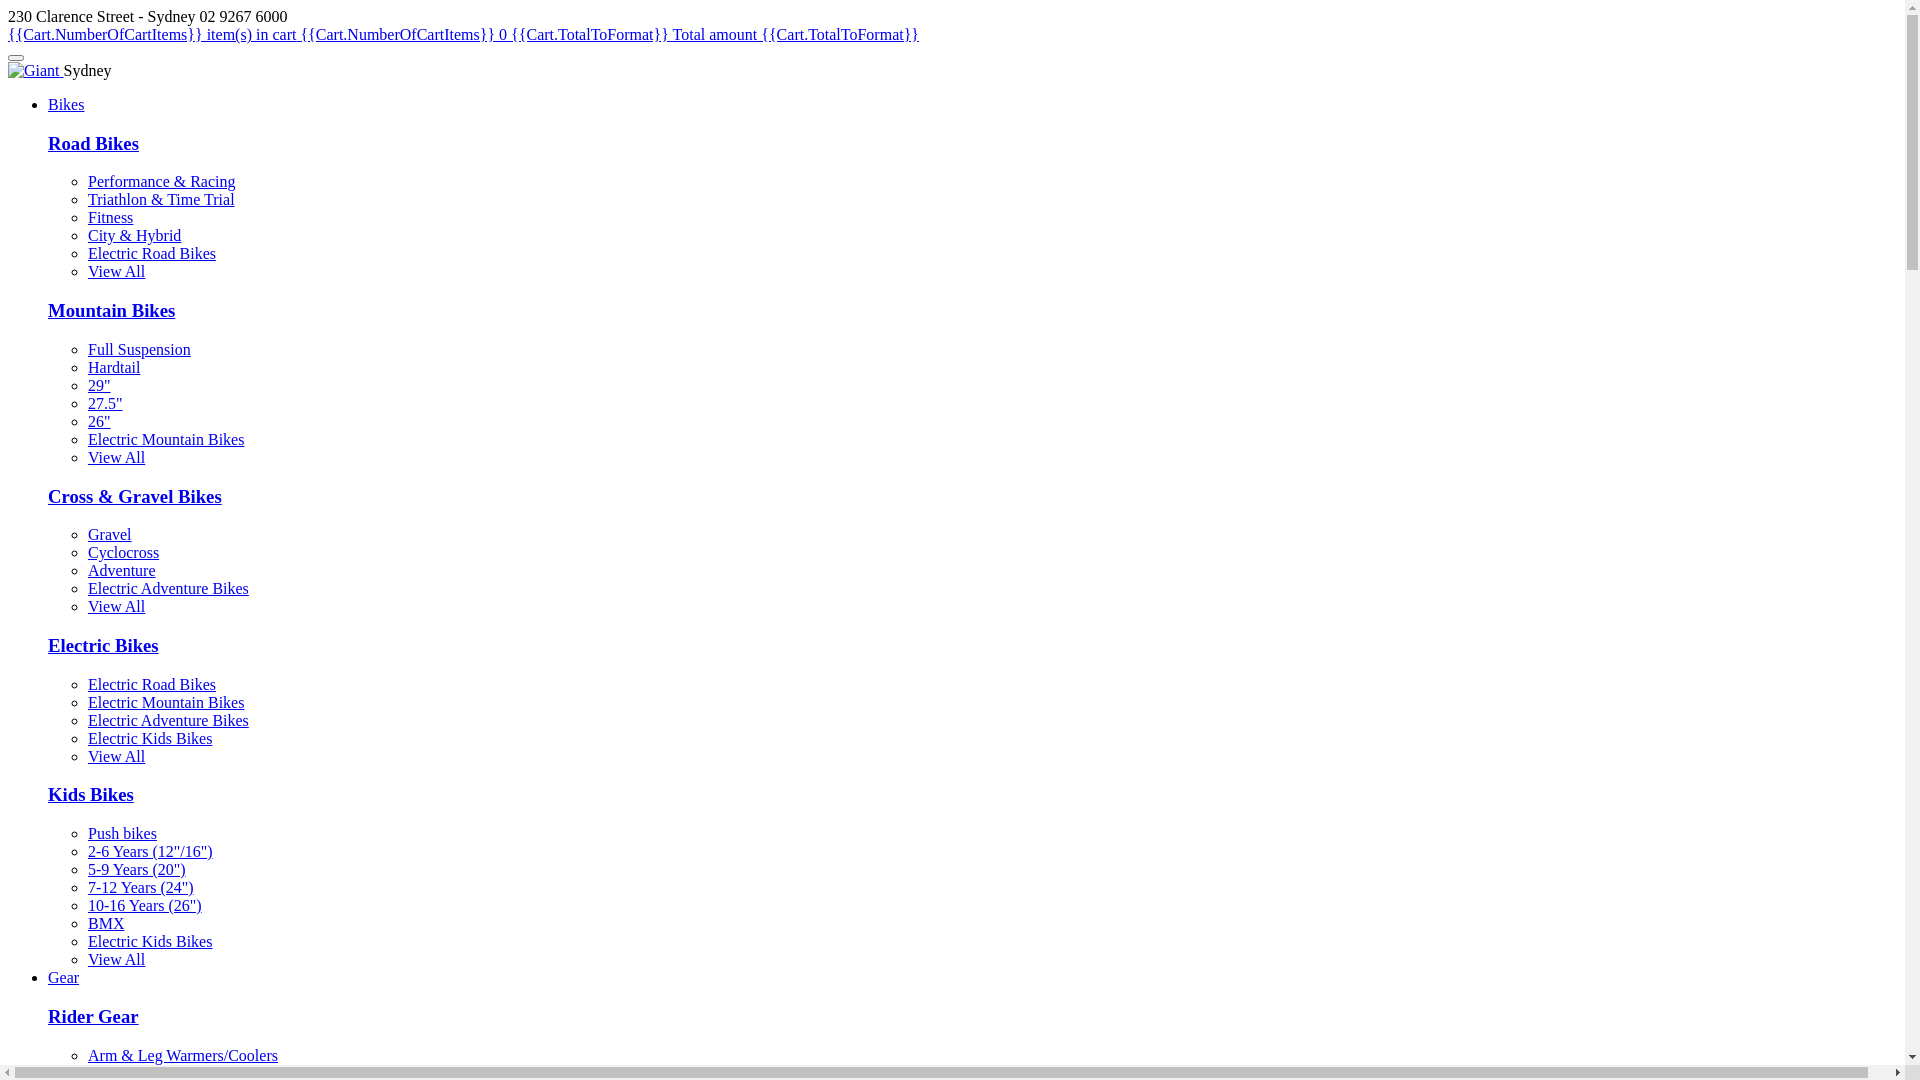  I want to click on City & Hybrid, so click(134, 236).